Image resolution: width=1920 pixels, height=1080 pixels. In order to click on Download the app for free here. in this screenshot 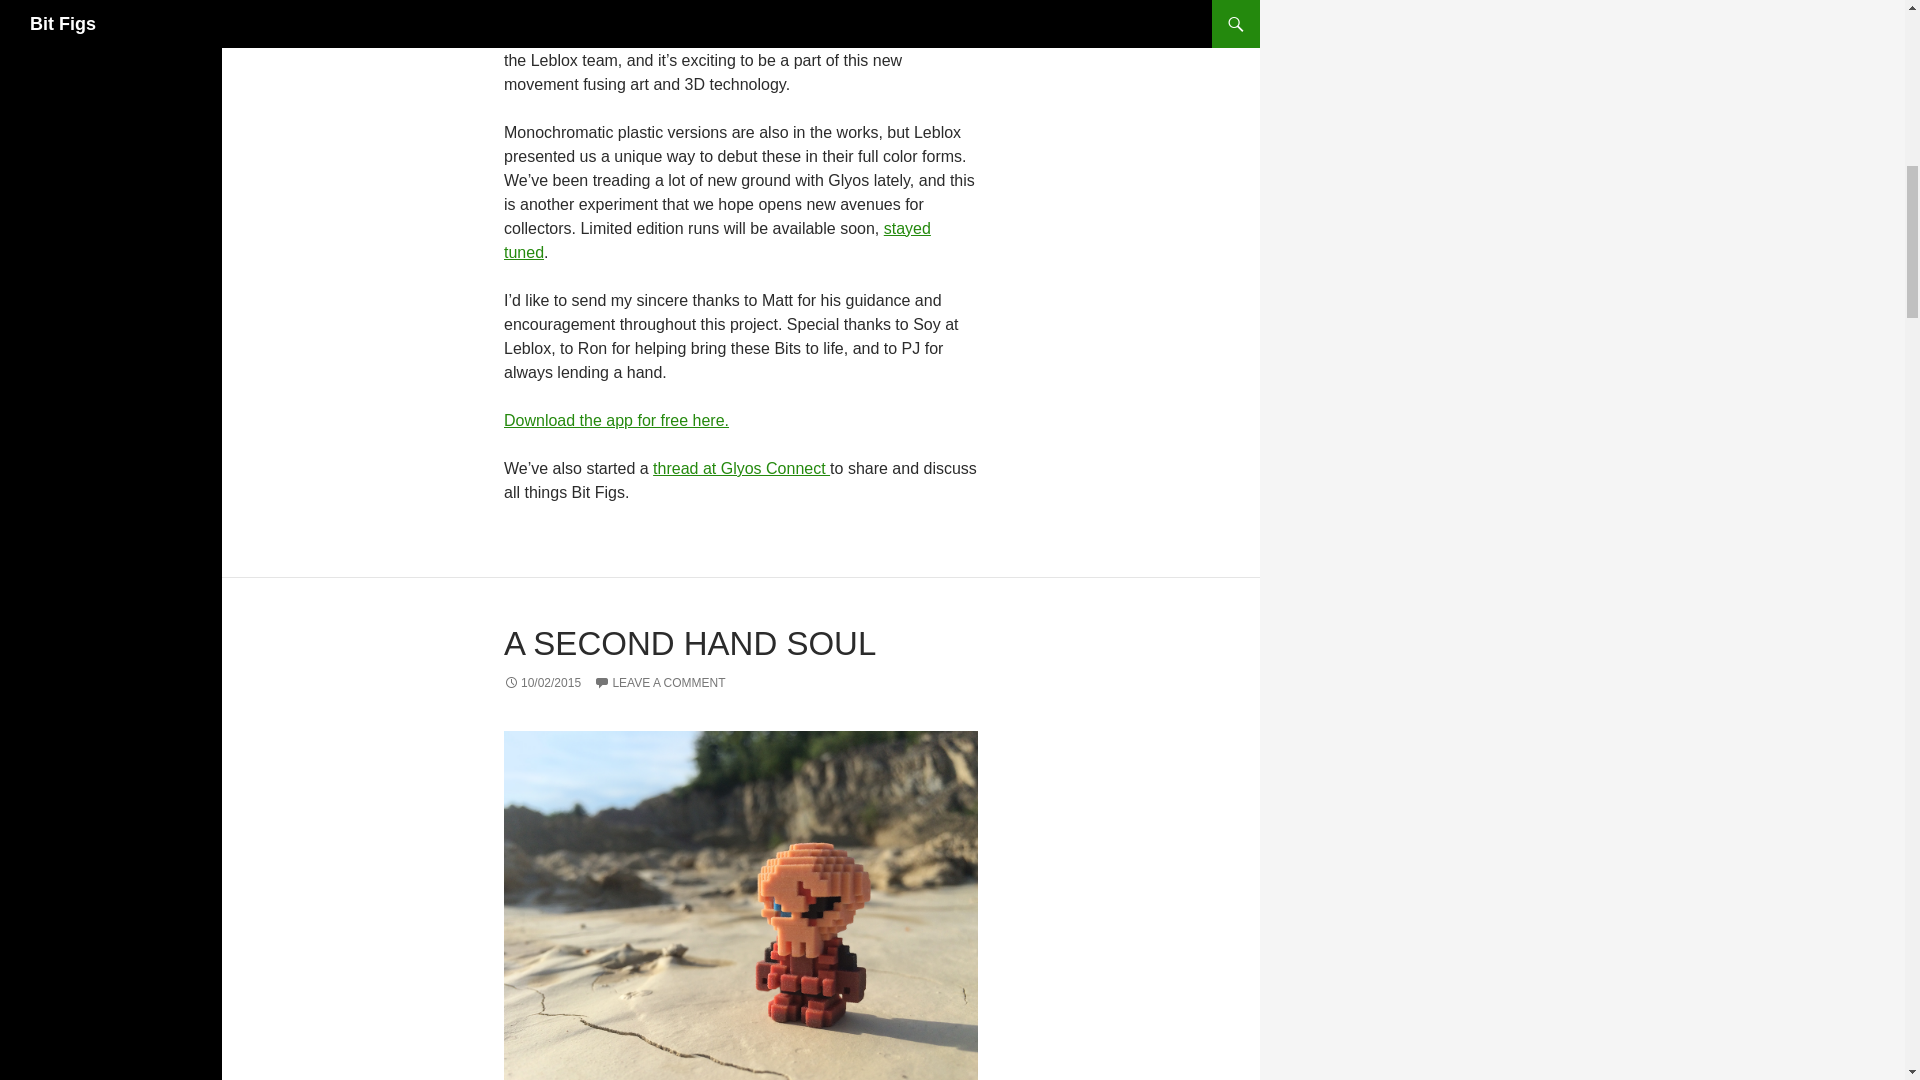, I will do `click(616, 420)`.